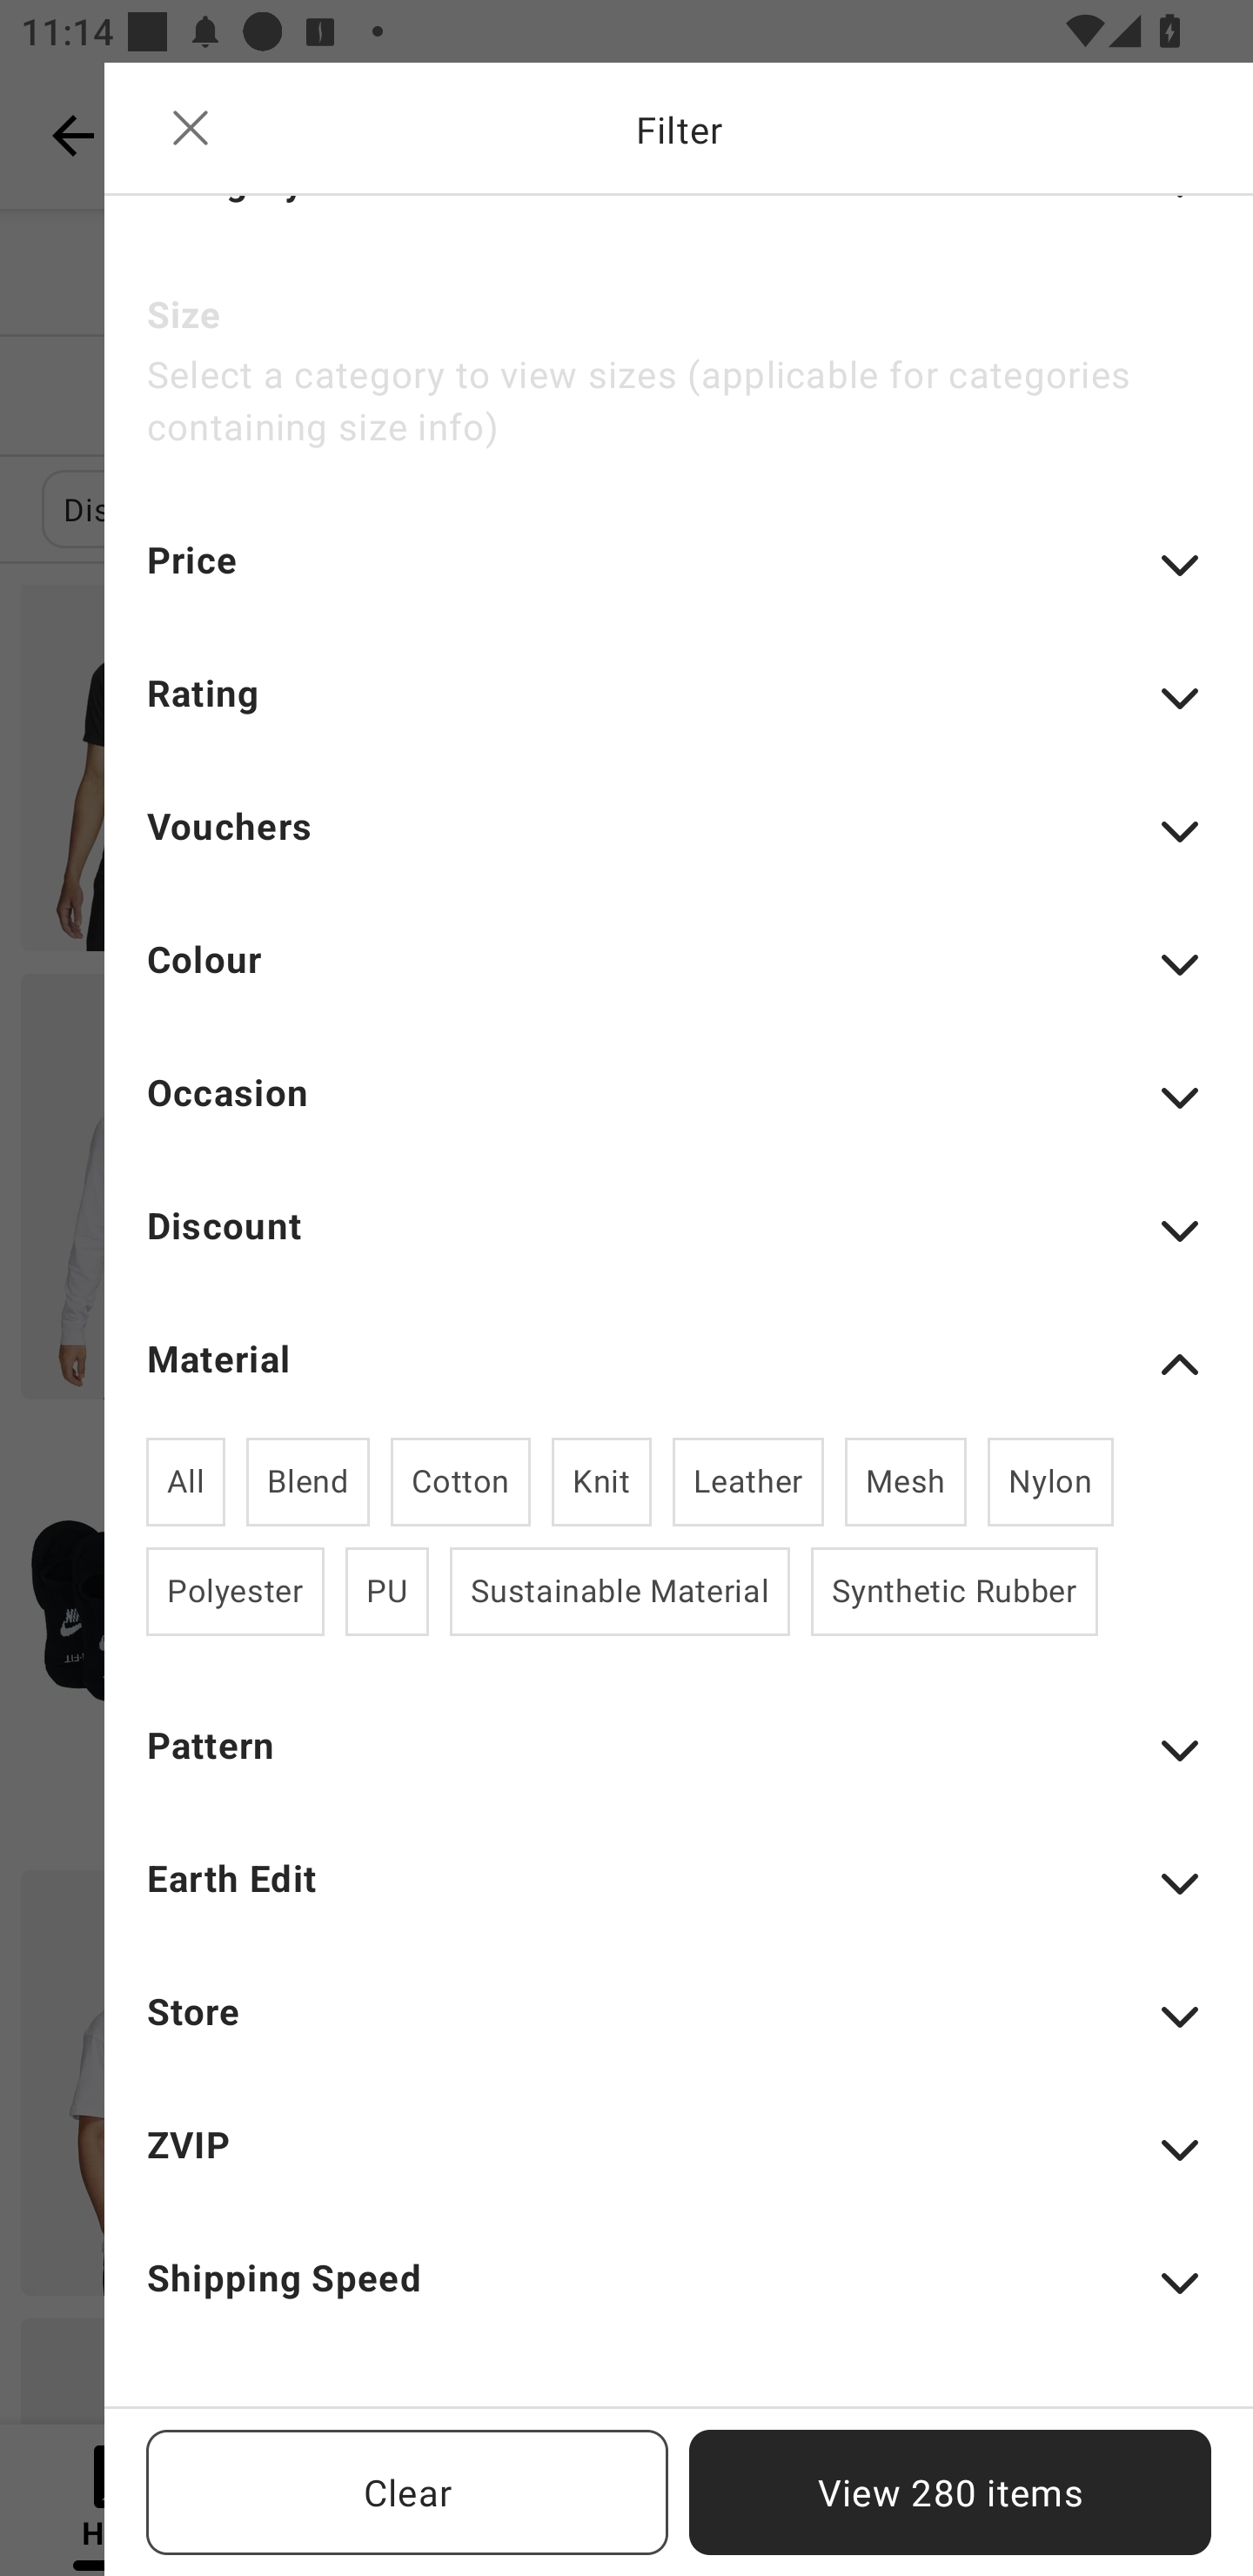 Image resolution: width=1253 pixels, height=2576 pixels. Describe the element at coordinates (186, 1482) in the screenshot. I see `All` at that location.